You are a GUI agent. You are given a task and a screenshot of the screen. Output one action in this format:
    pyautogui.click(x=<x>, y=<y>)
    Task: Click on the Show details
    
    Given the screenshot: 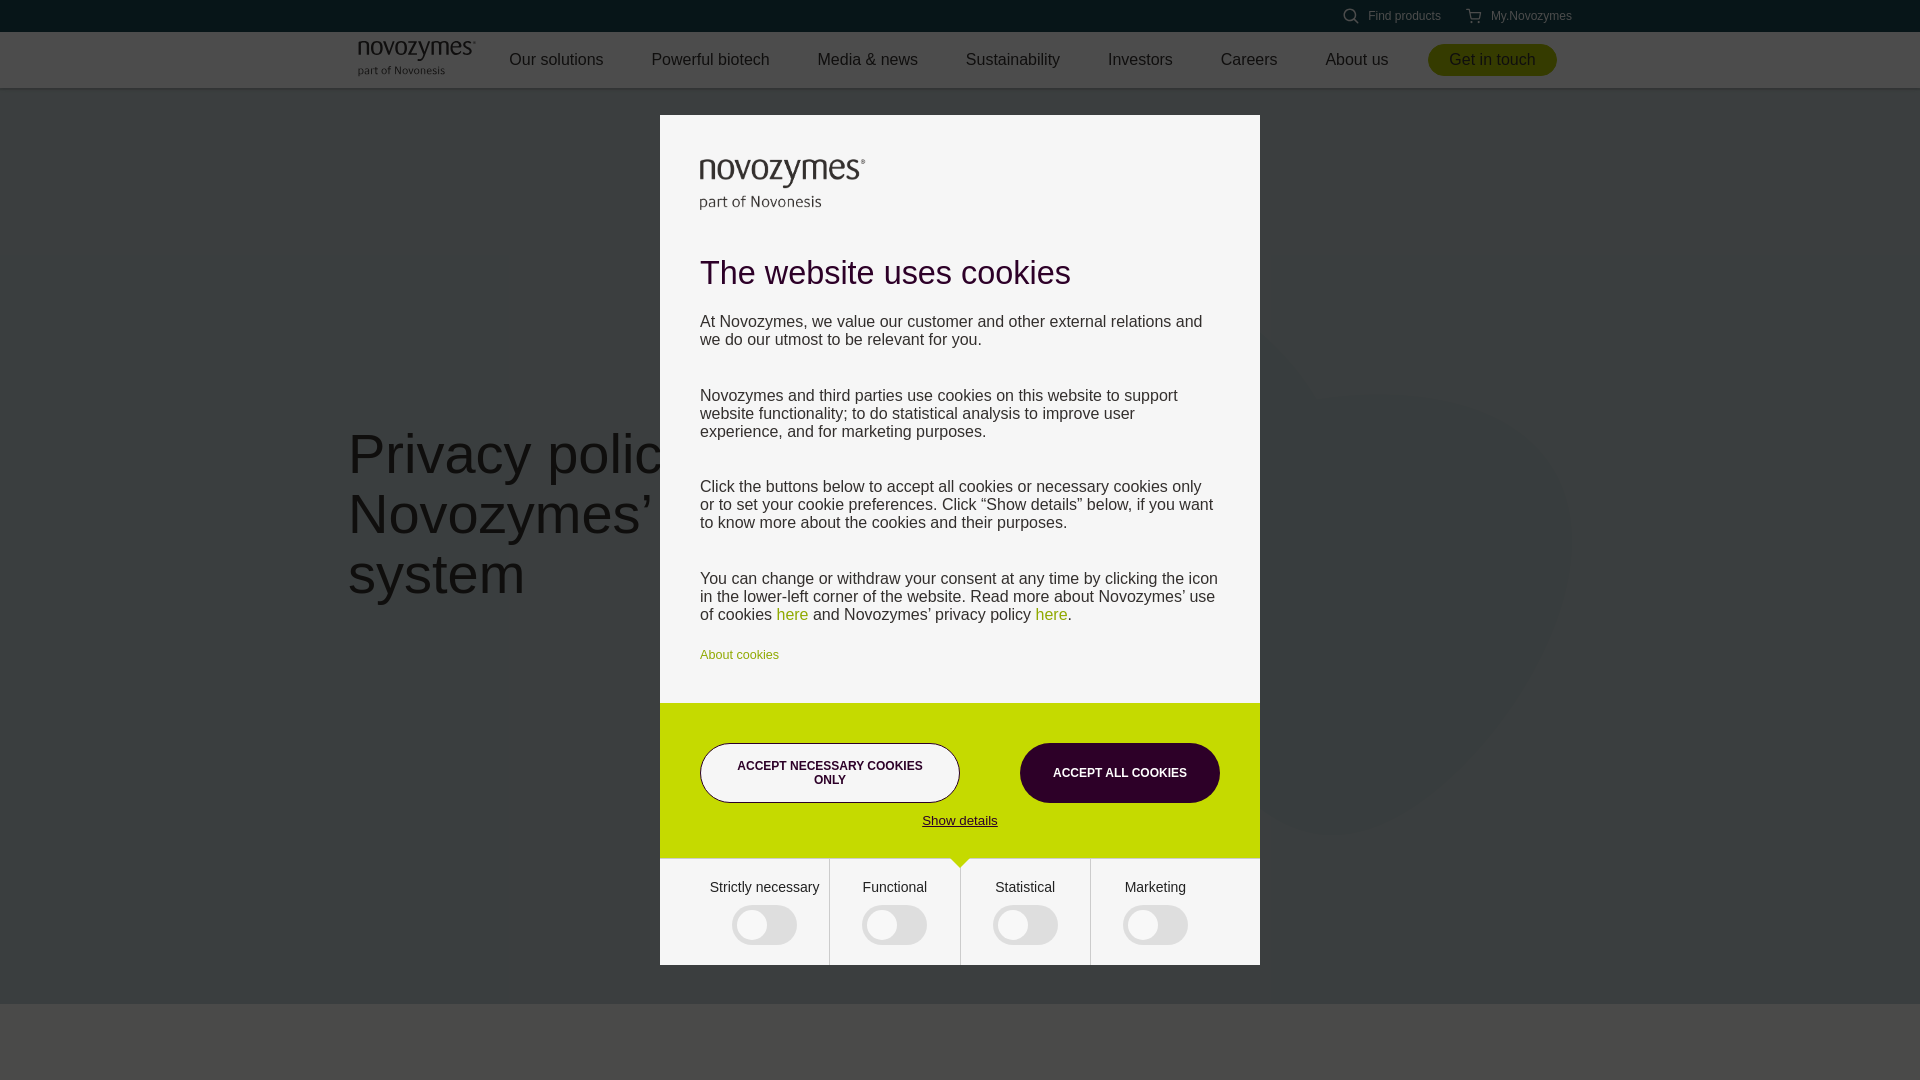 What is the action you would take?
    pyautogui.click(x=960, y=820)
    